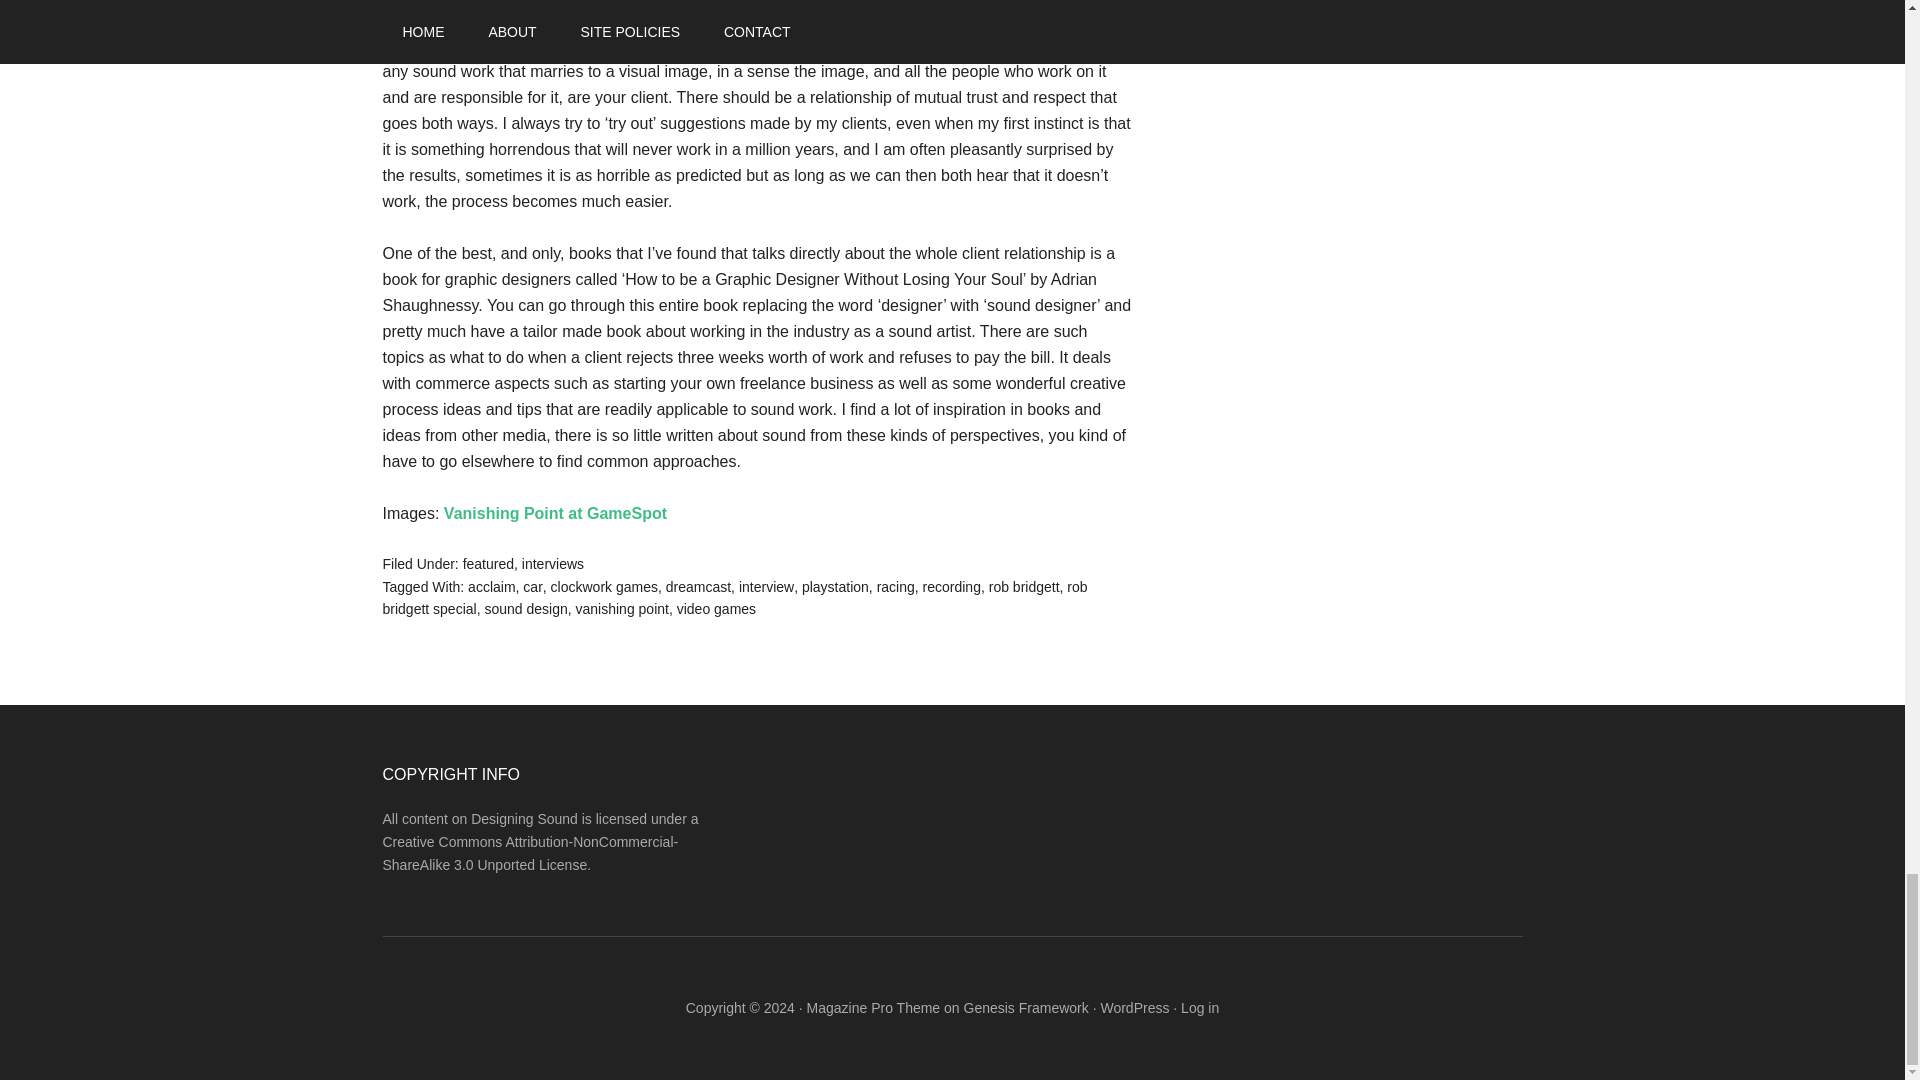  Describe the element at coordinates (698, 586) in the screenshot. I see `dreamcast` at that location.